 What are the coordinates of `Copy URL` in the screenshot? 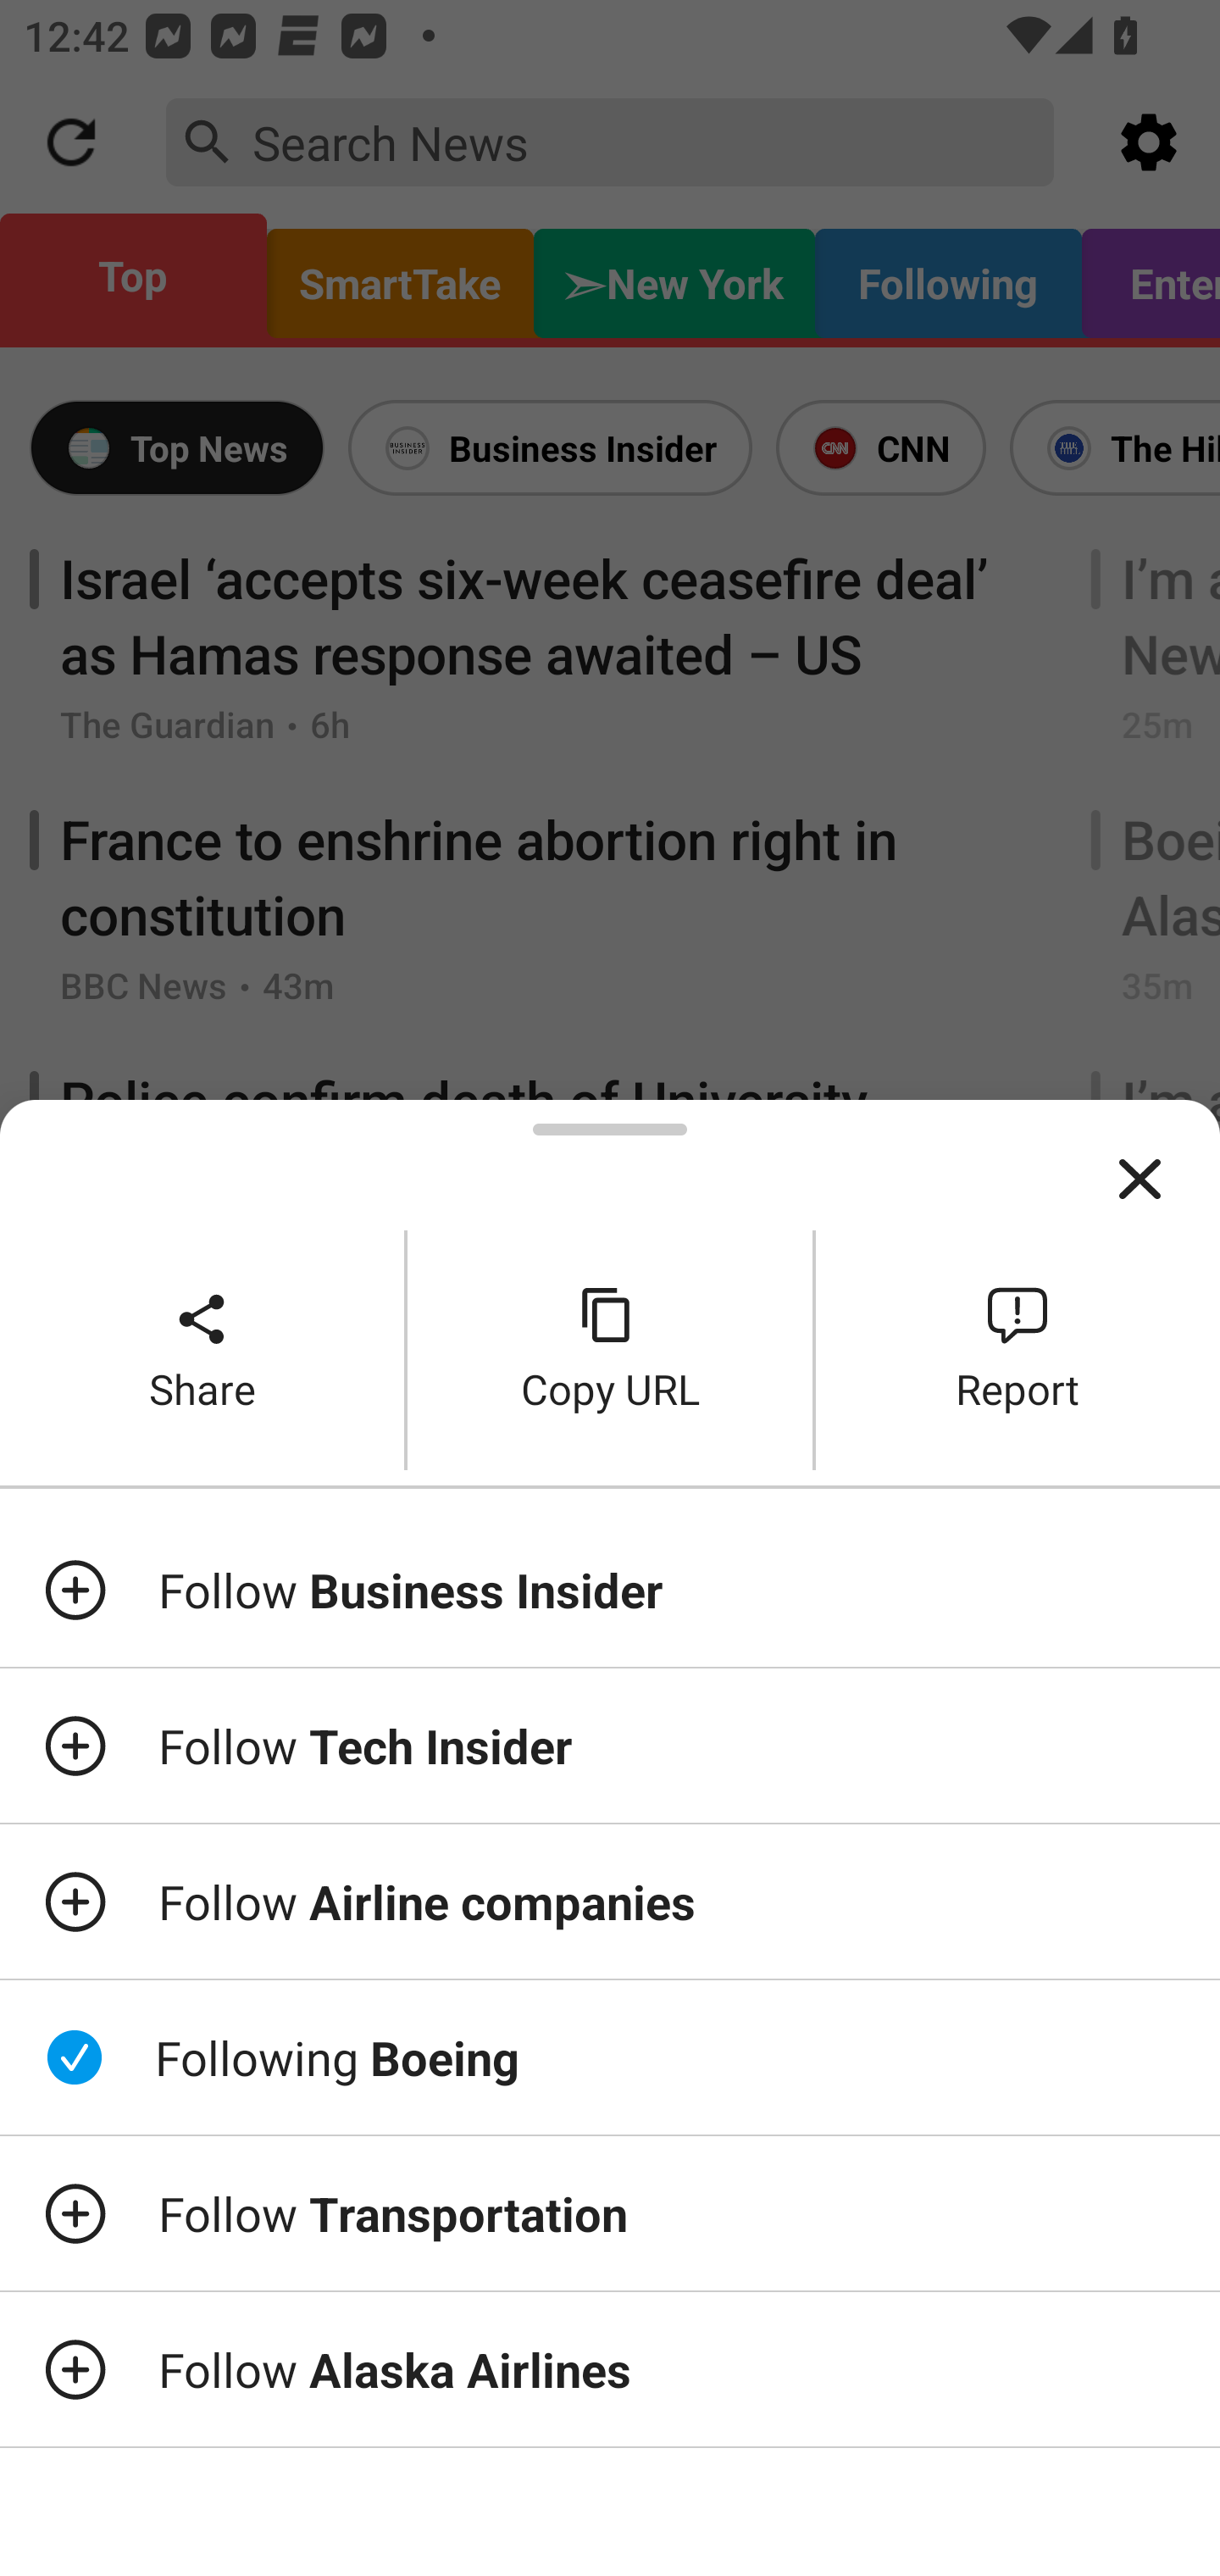 It's located at (610, 1351).